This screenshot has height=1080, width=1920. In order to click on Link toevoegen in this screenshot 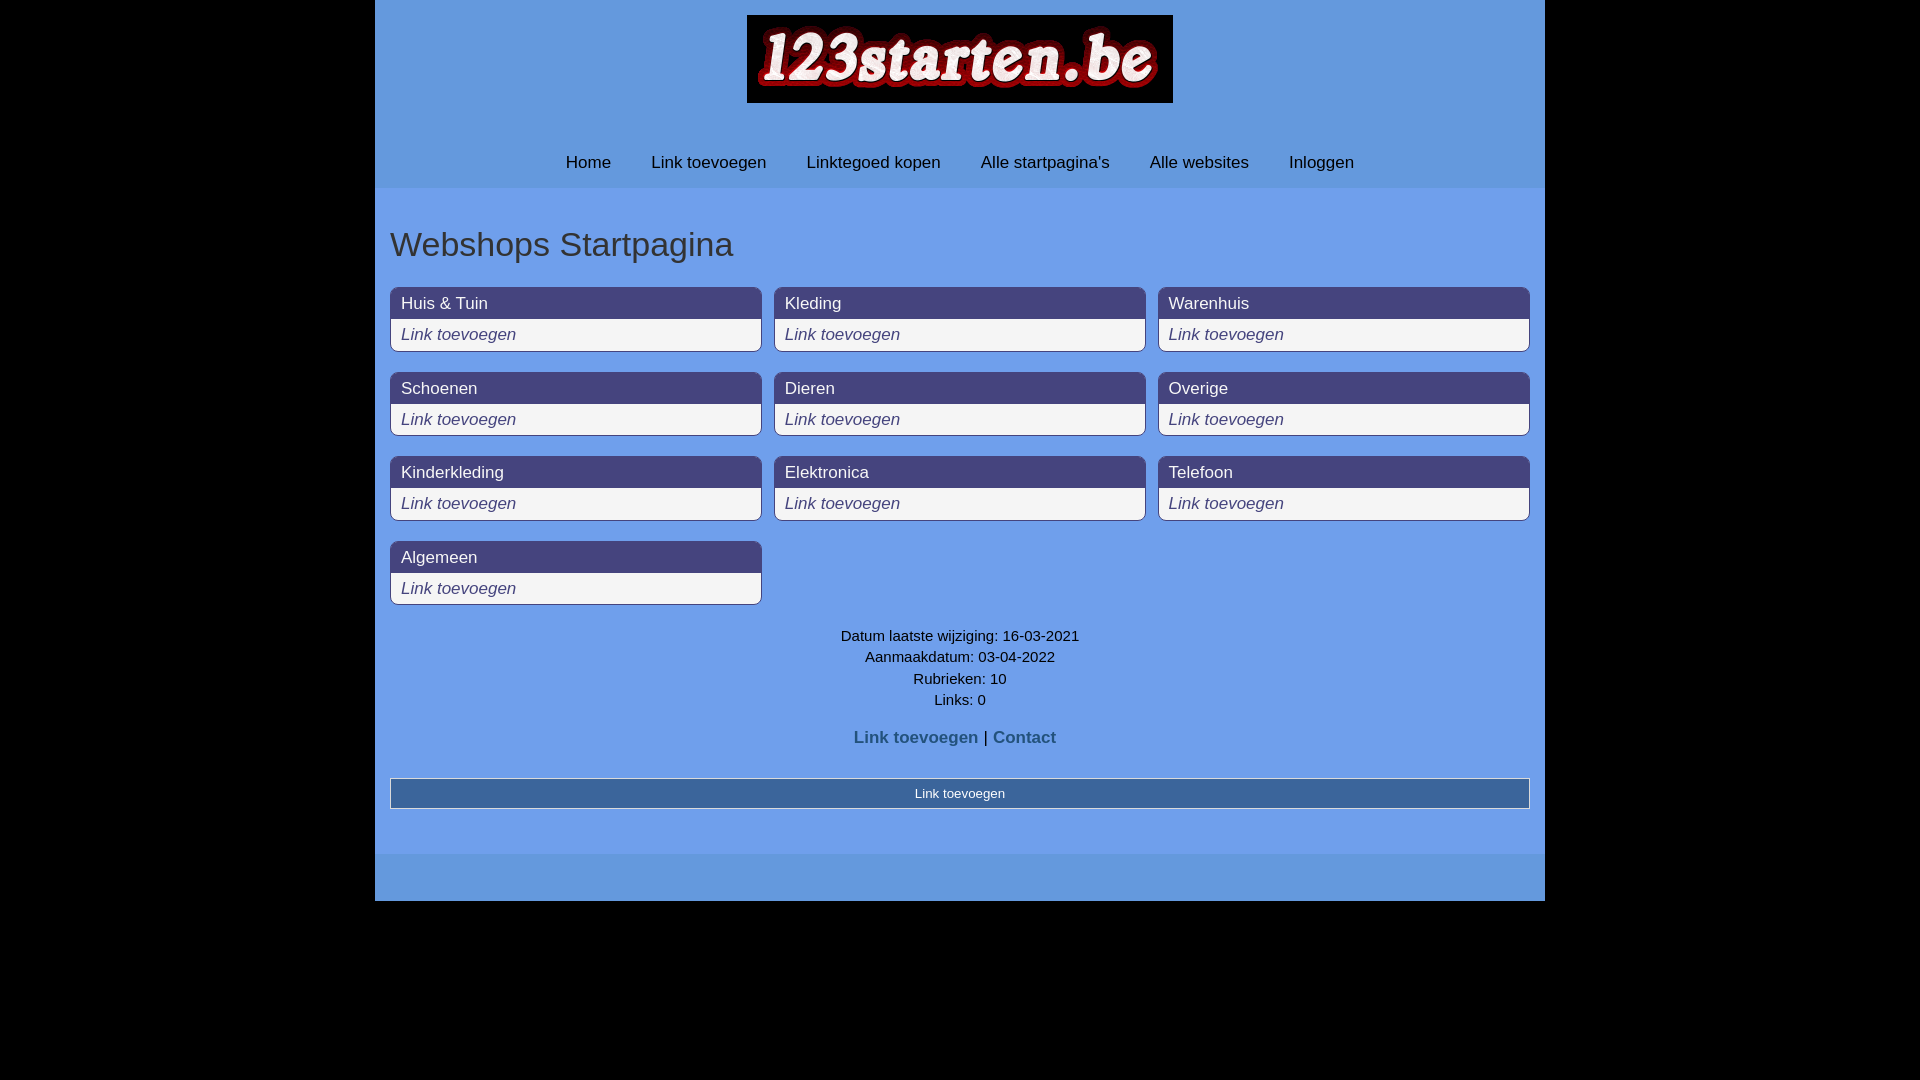, I will do `click(1226, 334)`.